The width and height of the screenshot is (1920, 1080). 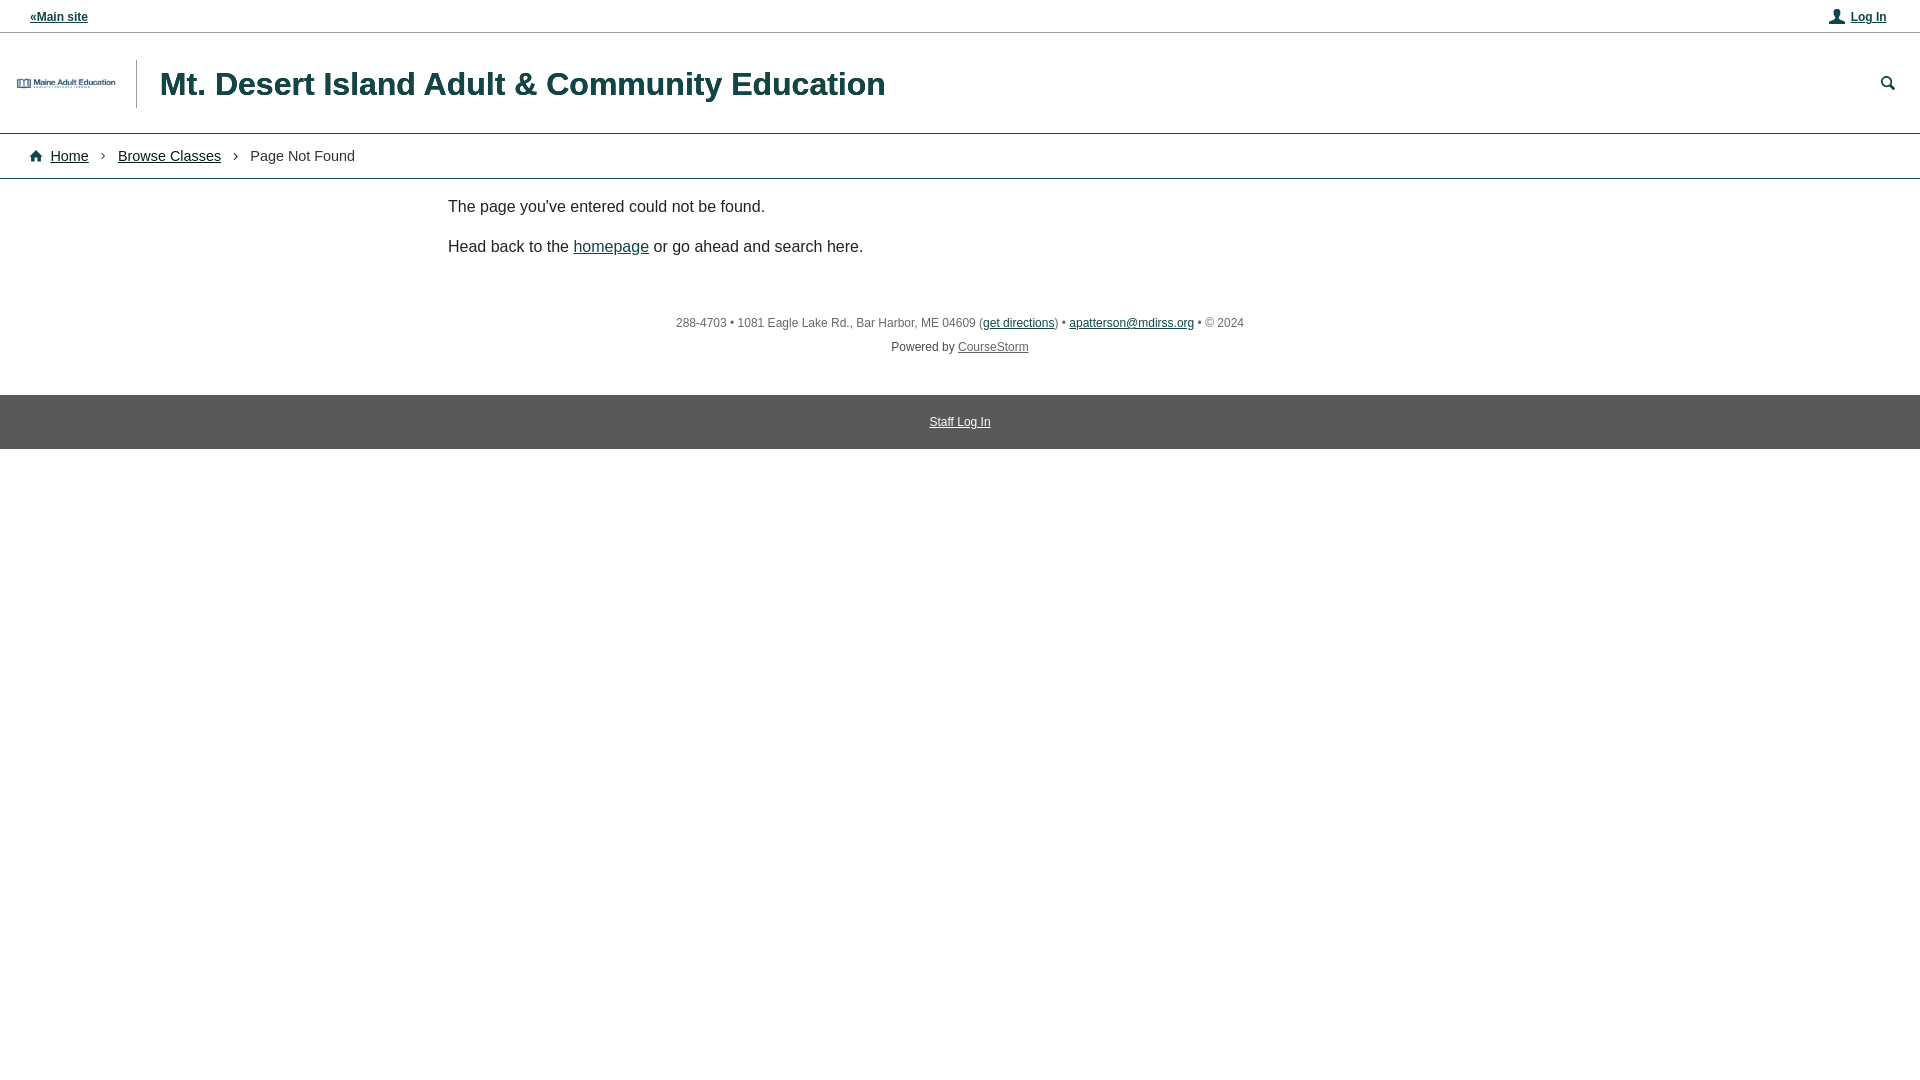 I want to click on Log In, so click(x=1858, y=16).